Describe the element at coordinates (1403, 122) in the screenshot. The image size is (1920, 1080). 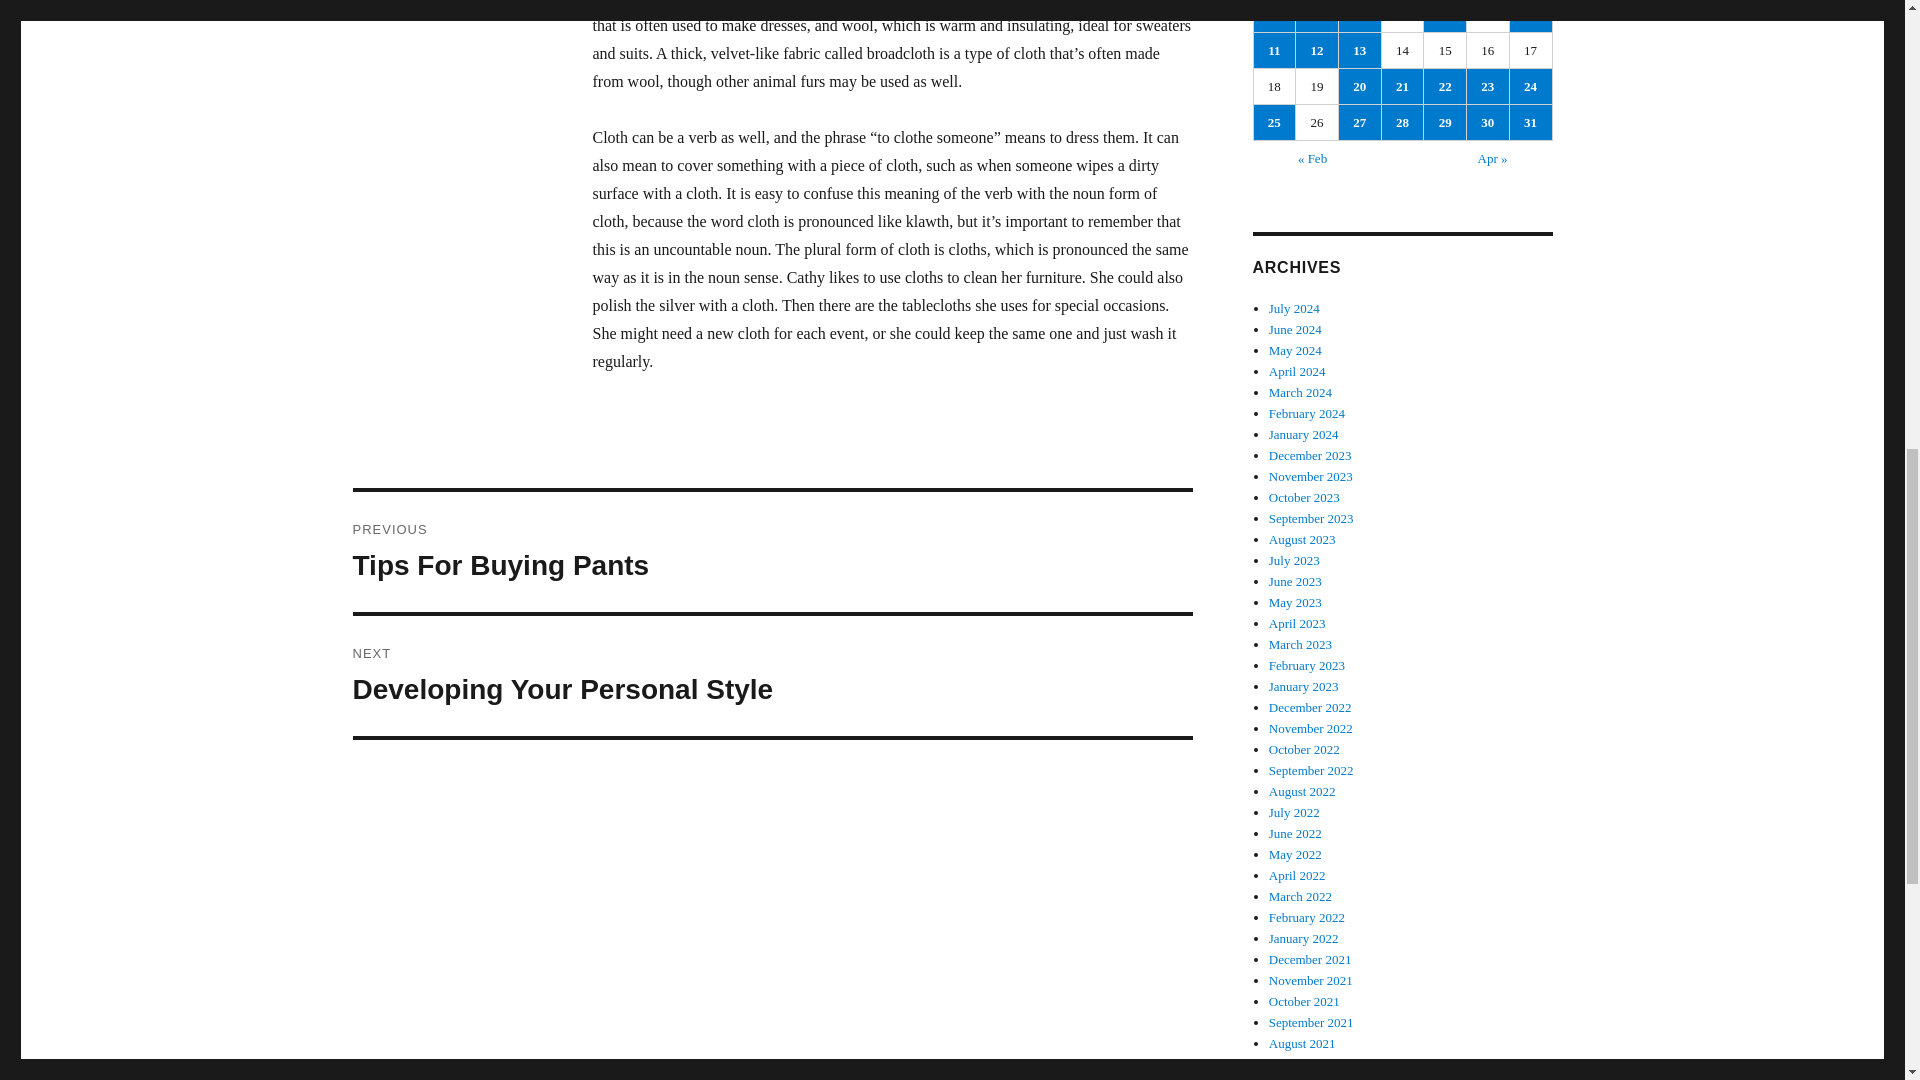
I see `8` at that location.